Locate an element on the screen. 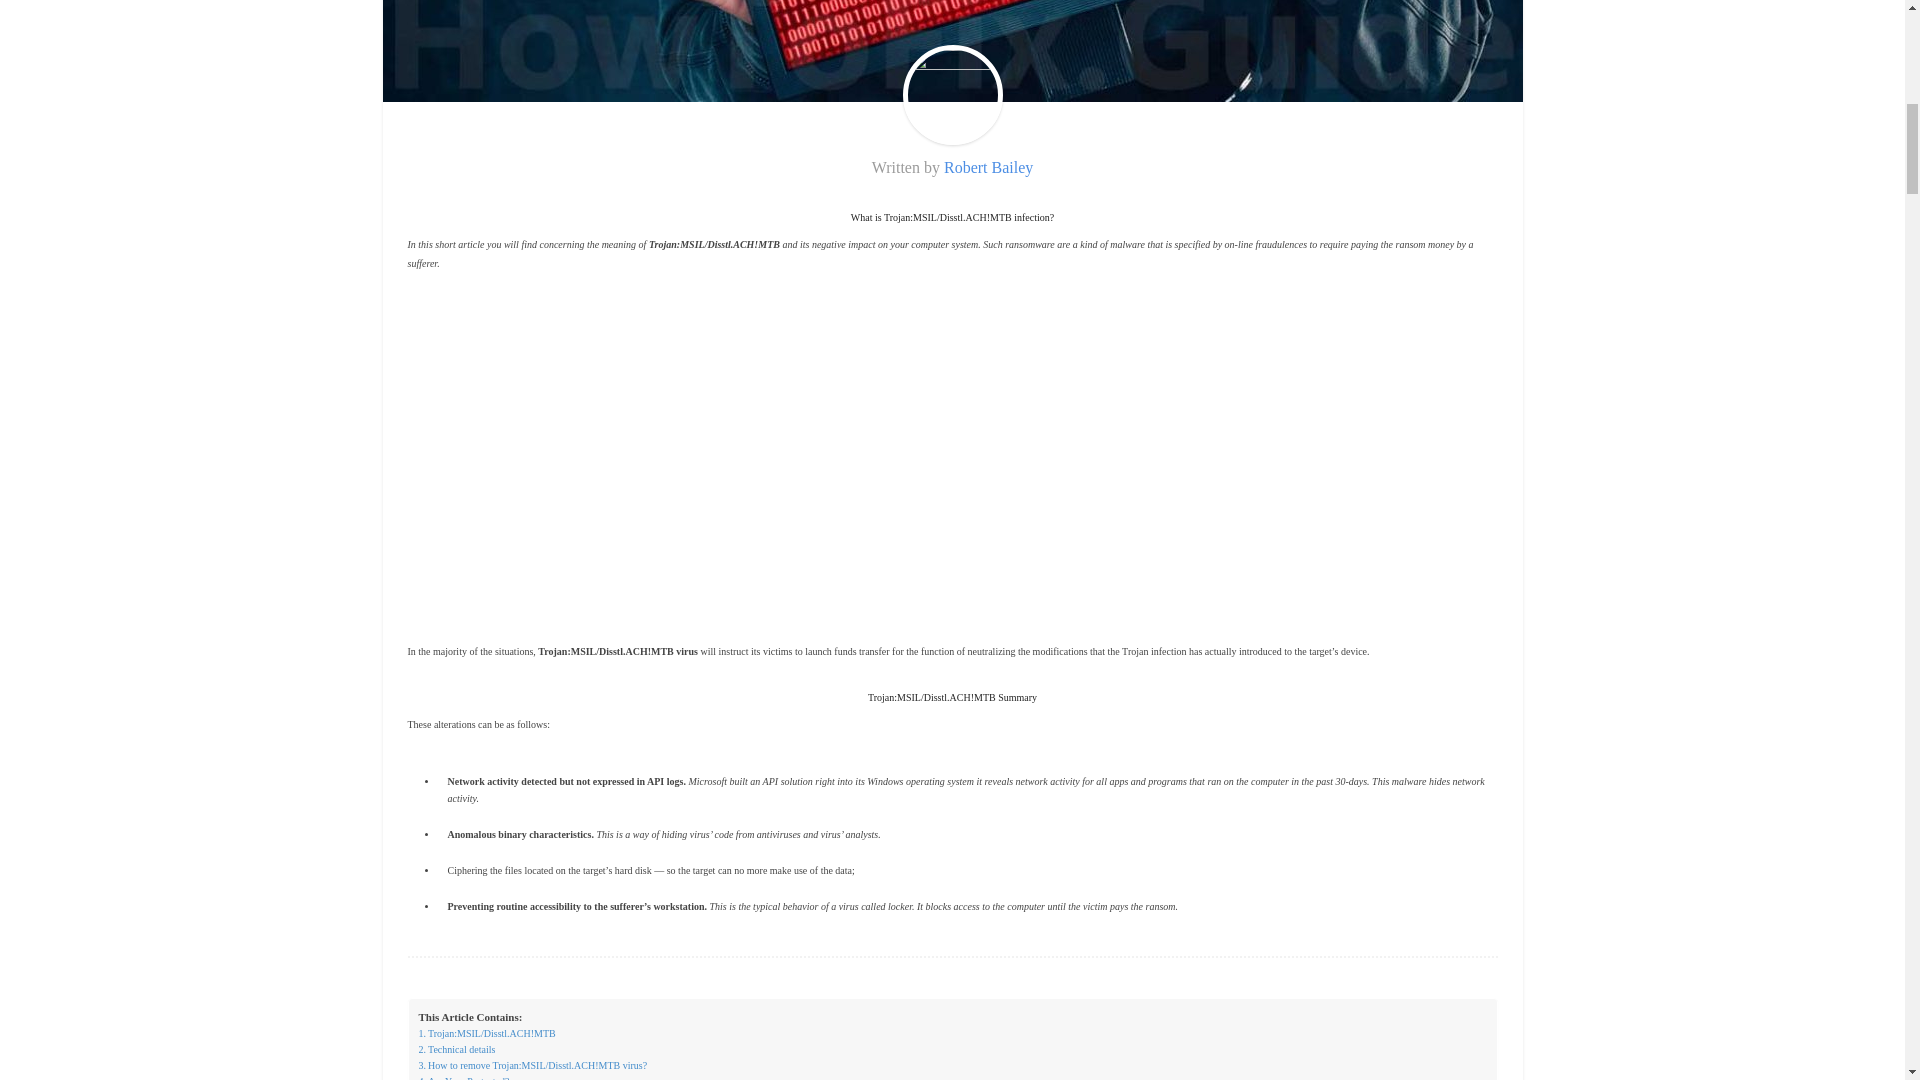 The height and width of the screenshot is (1080, 1920). Technical details is located at coordinates (456, 1050).